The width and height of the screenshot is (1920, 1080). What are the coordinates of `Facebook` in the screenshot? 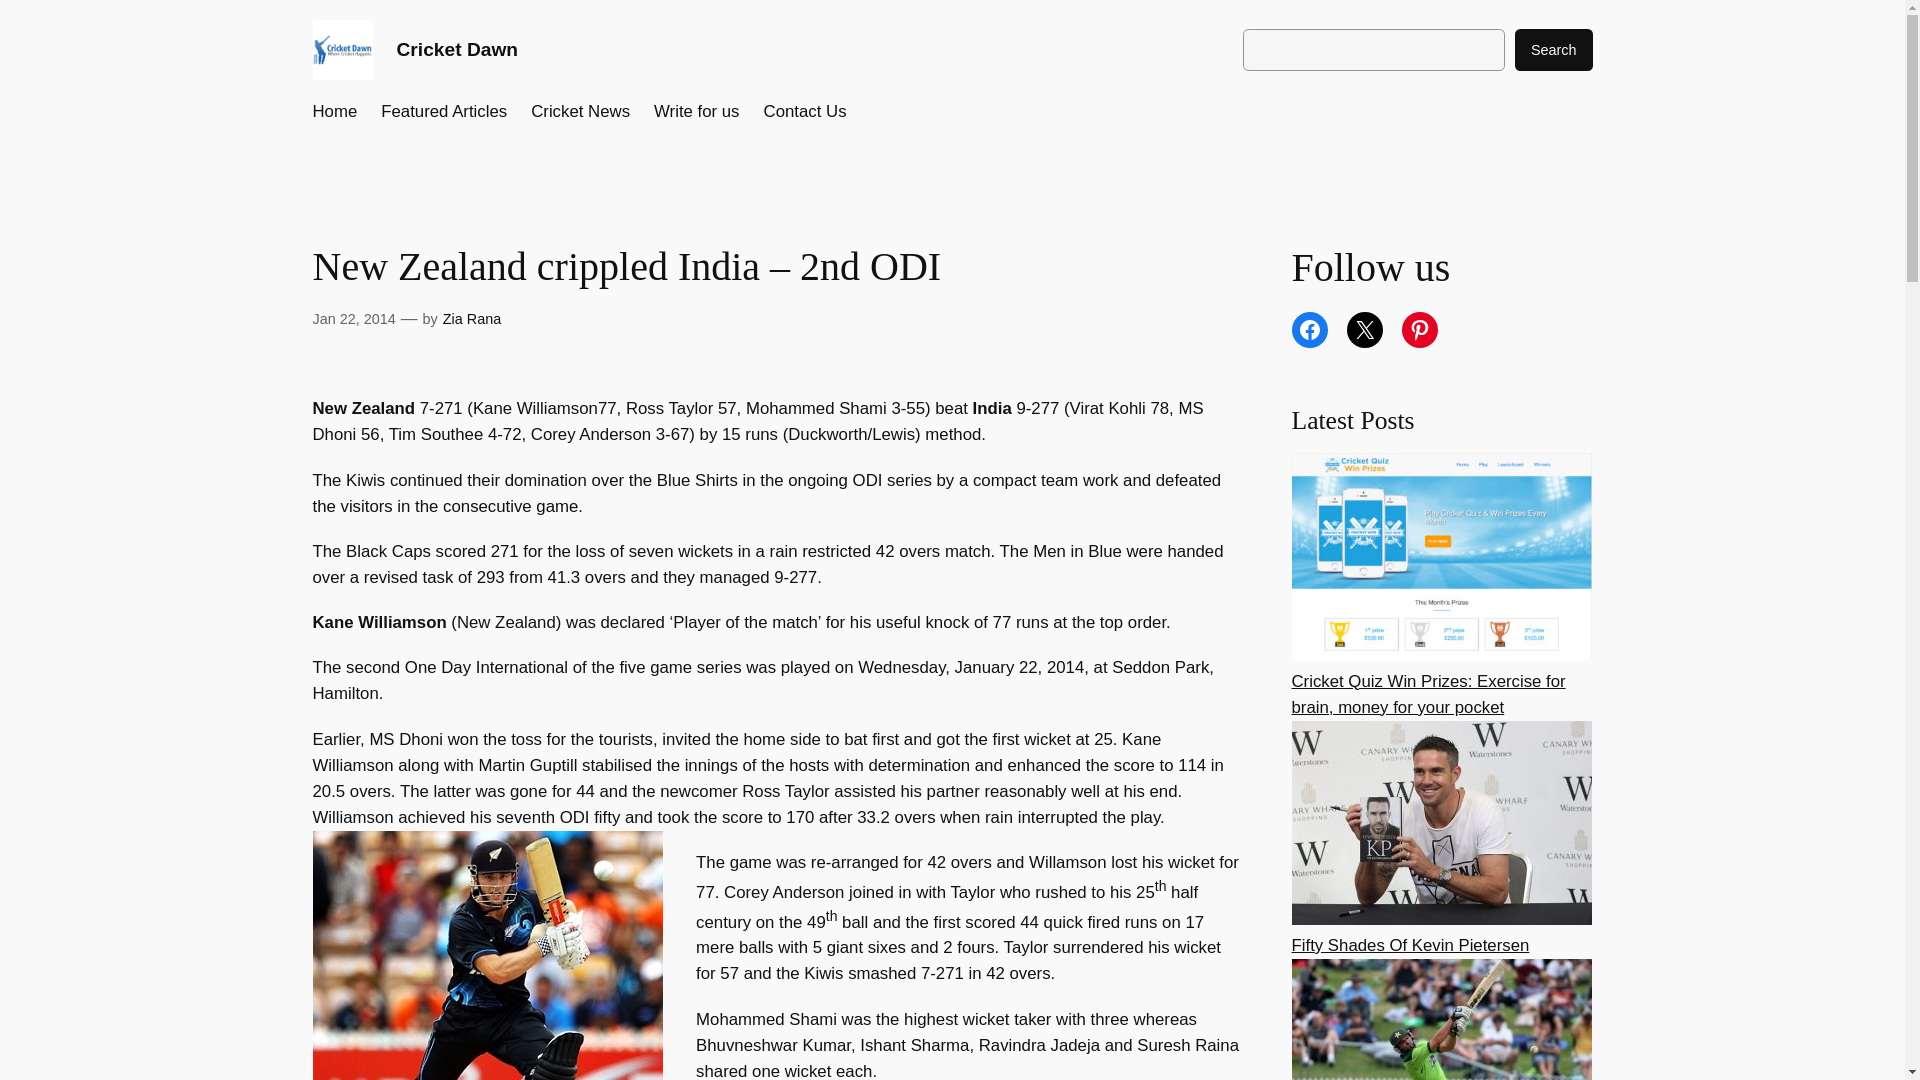 It's located at (1310, 330).